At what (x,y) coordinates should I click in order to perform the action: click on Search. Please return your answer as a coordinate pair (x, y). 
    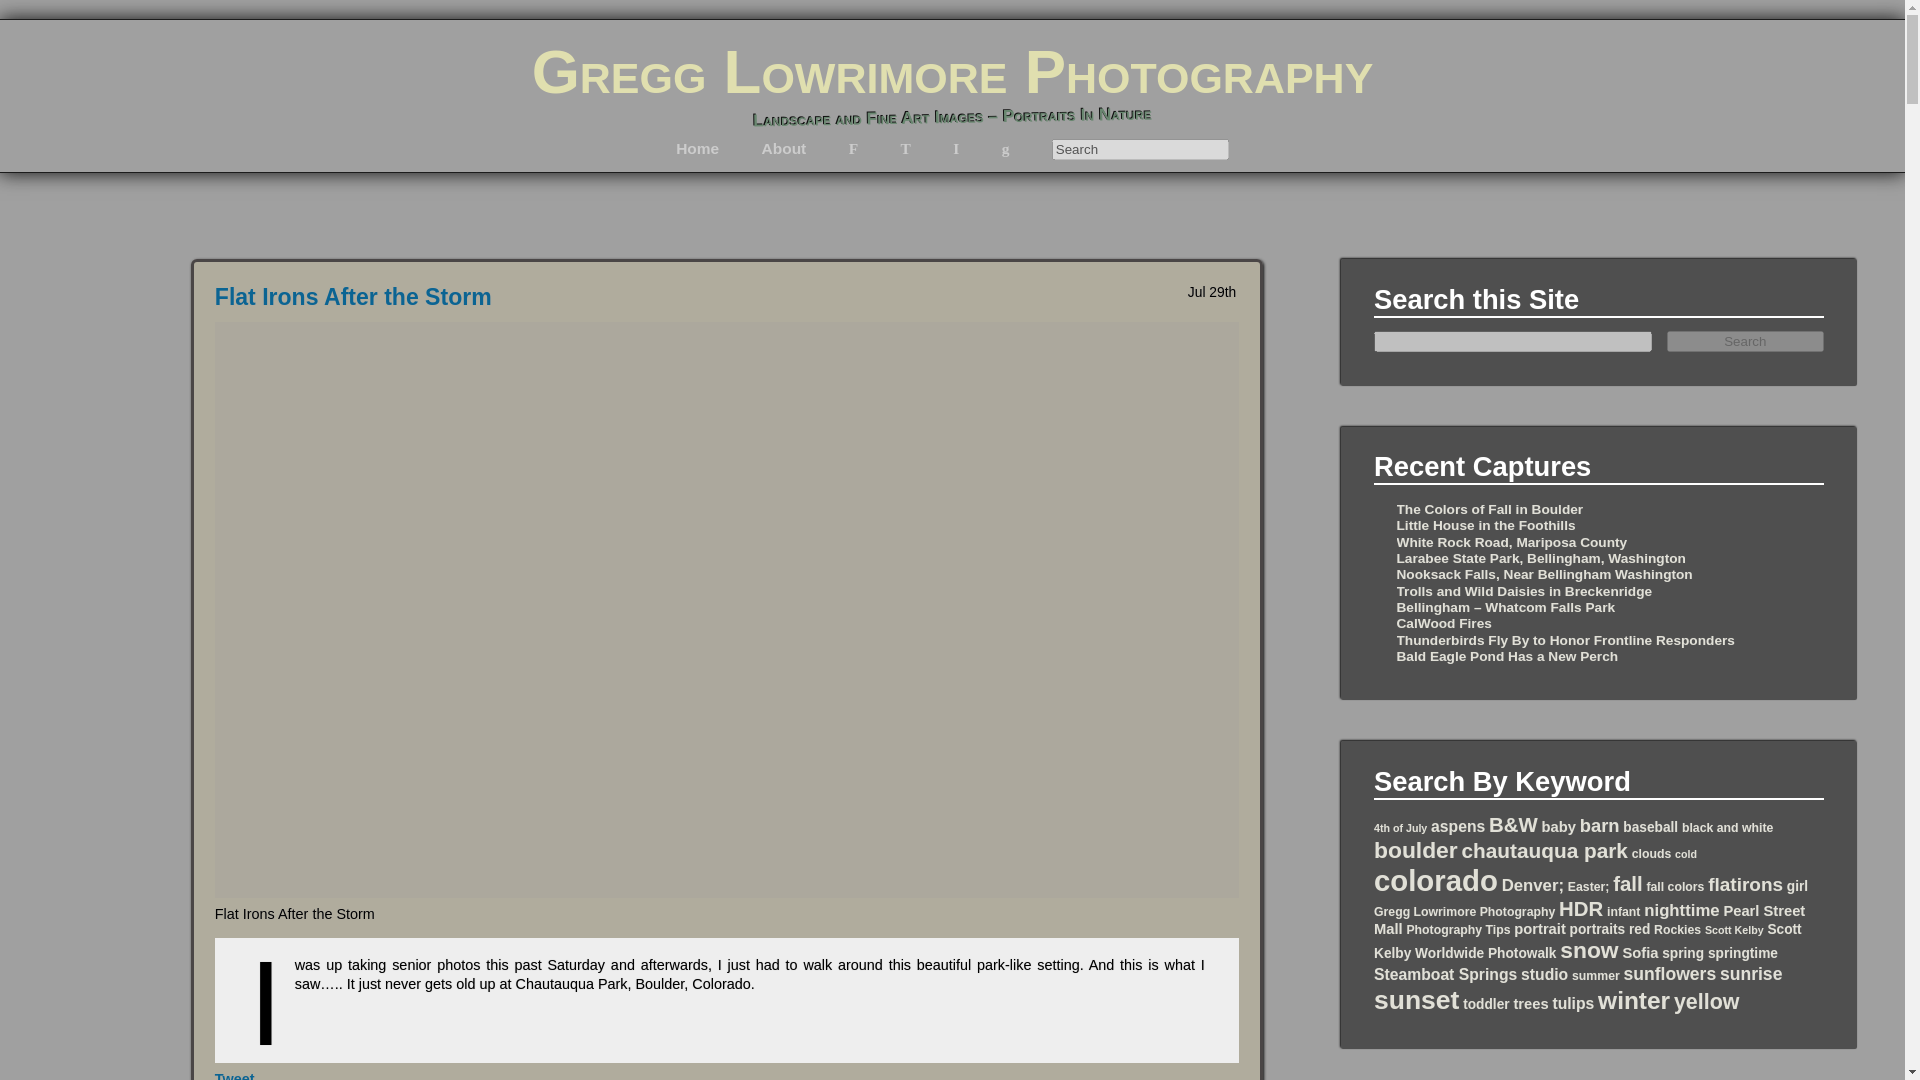
    Looking at the image, I should click on (1746, 341).